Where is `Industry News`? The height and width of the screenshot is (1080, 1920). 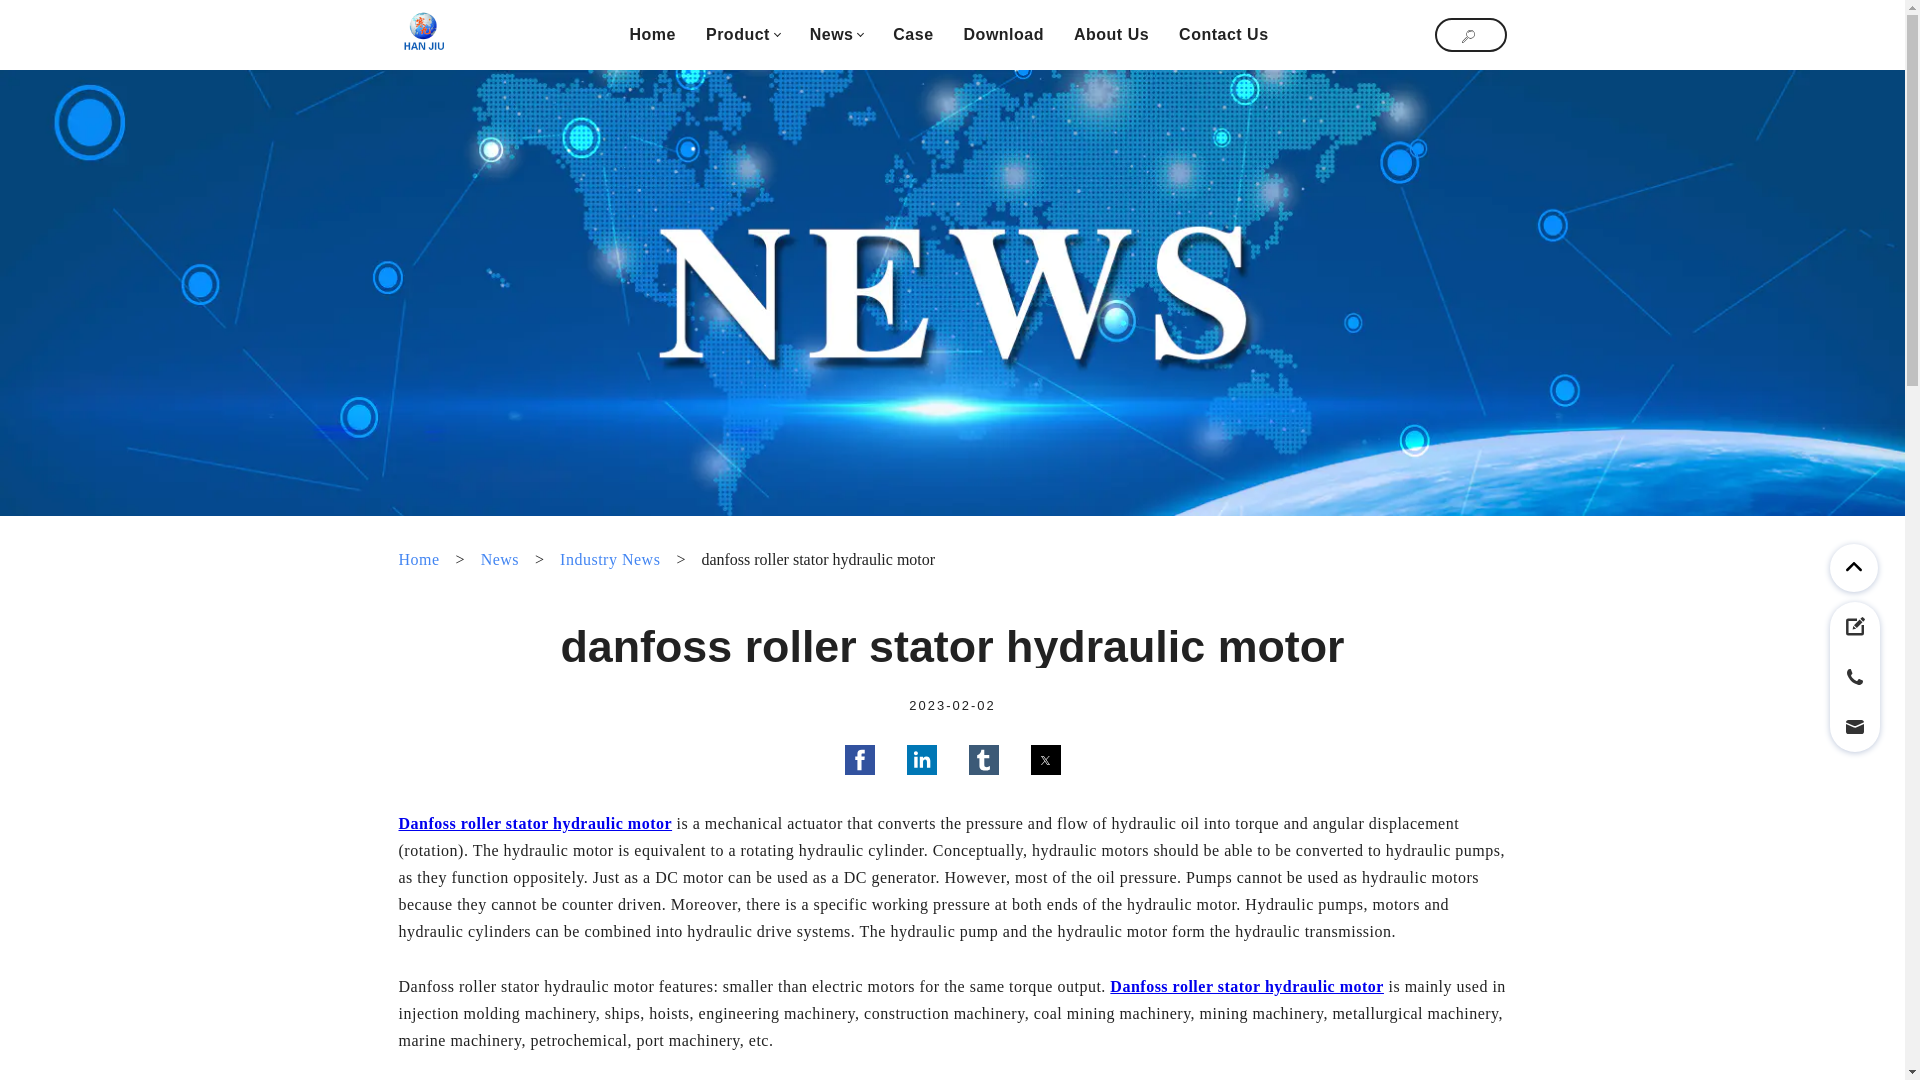 Industry News is located at coordinates (610, 560).